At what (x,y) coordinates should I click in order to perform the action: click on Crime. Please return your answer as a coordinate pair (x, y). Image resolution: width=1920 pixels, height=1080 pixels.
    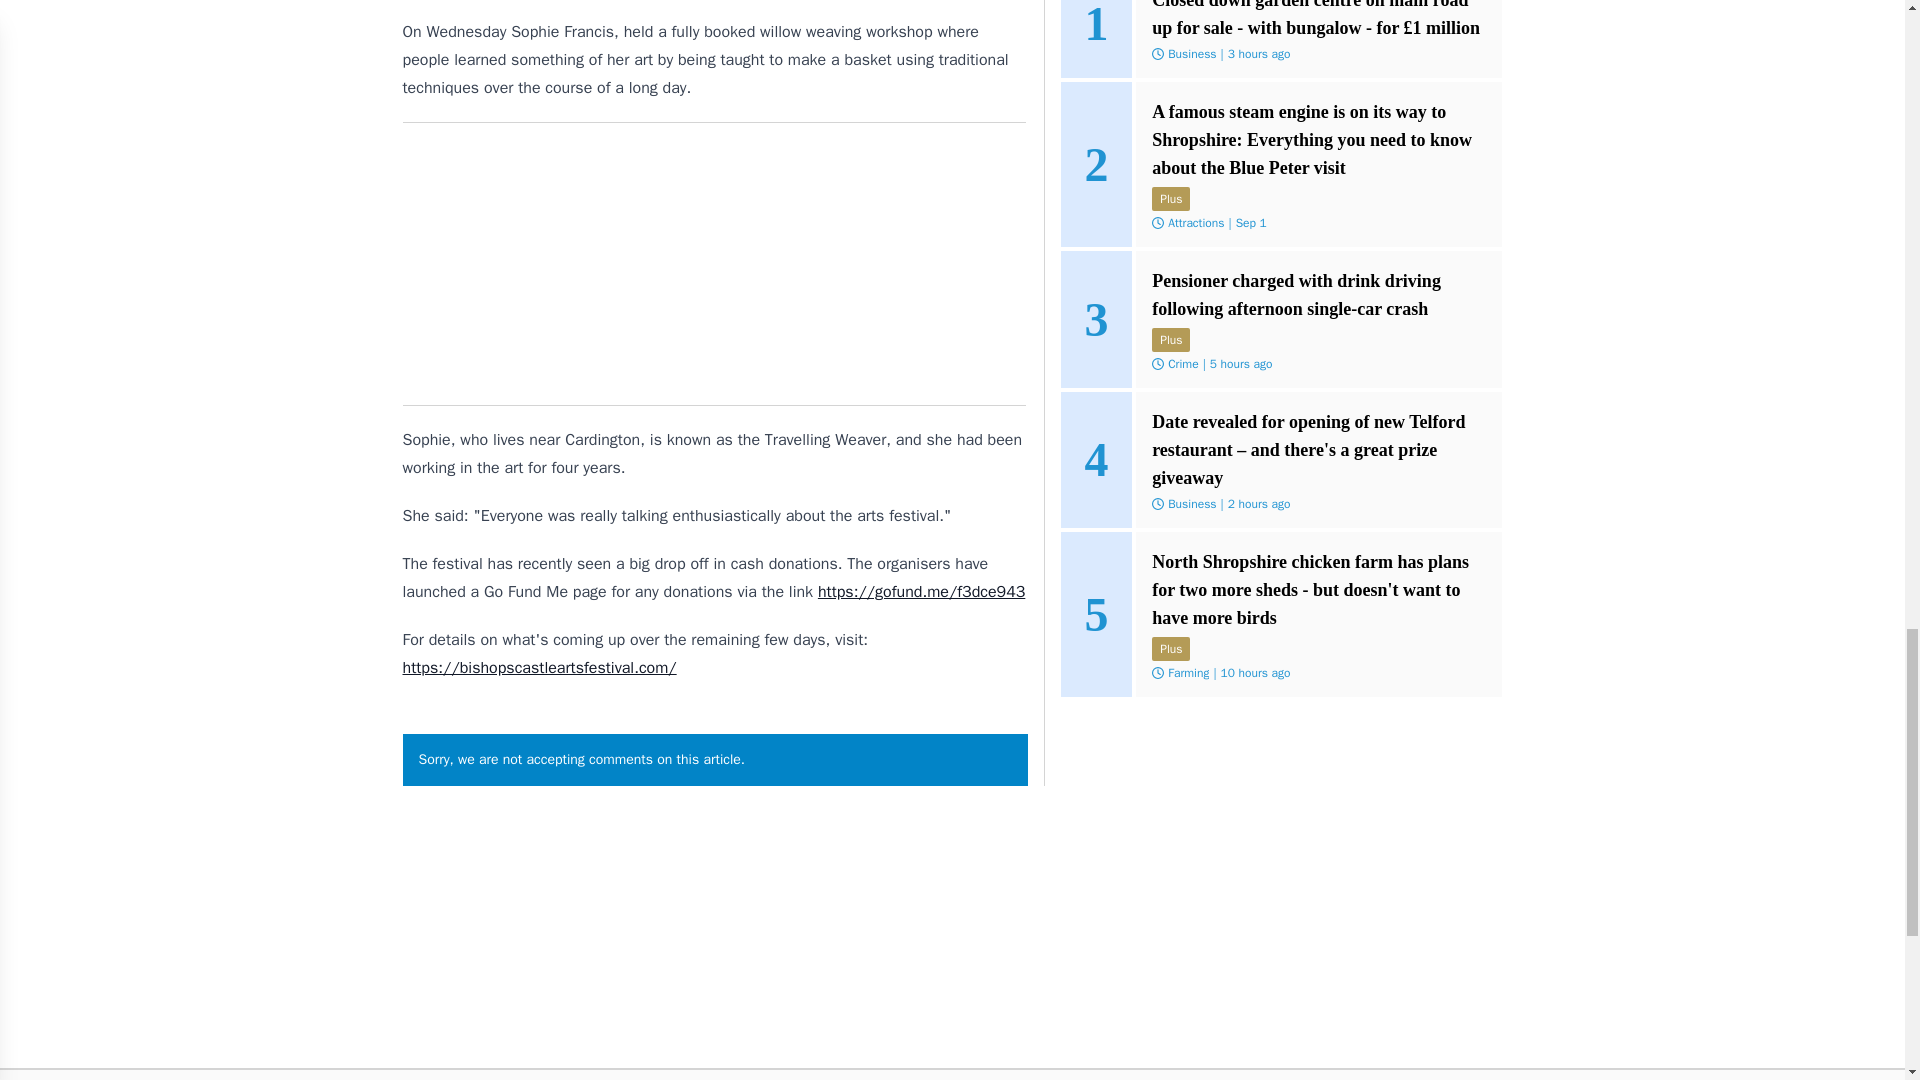
    Looking at the image, I should click on (1182, 364).